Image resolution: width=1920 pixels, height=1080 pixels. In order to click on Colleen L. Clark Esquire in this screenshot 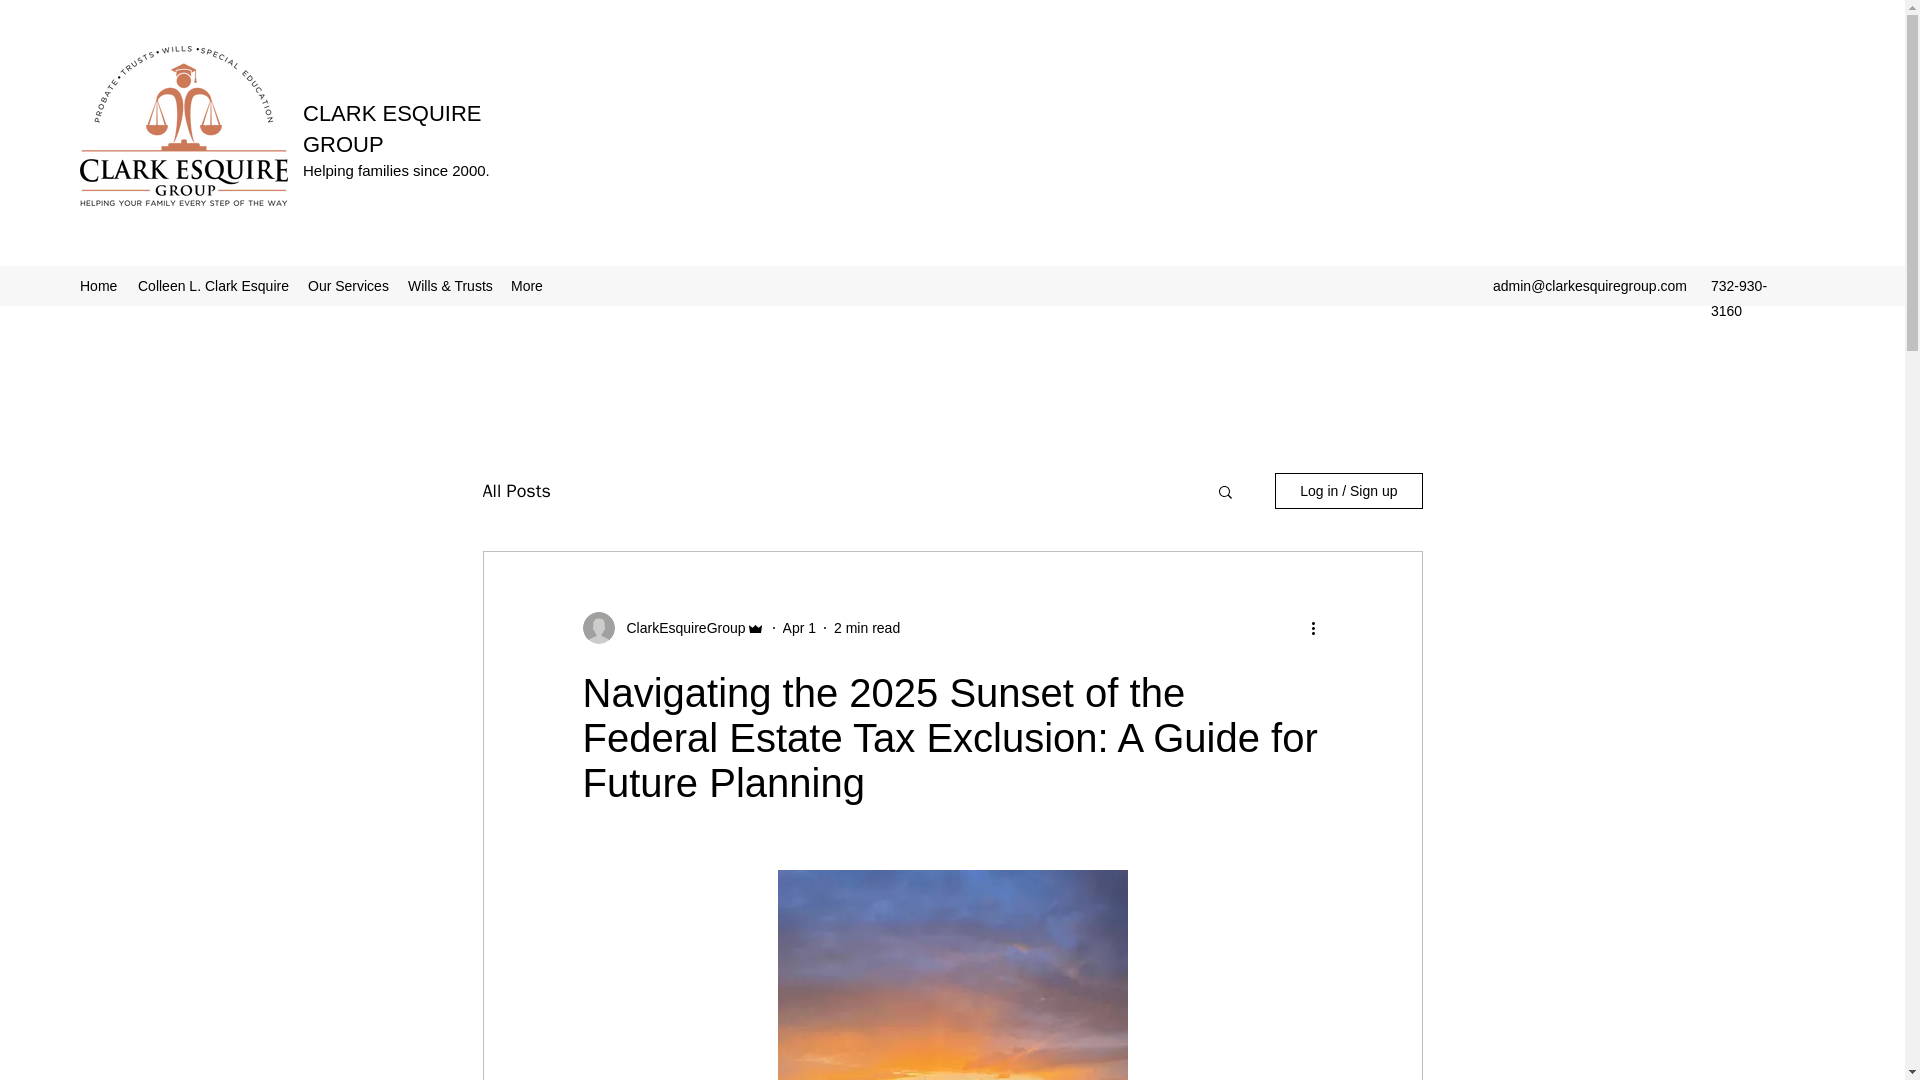, I will do `click(212, 286)`.